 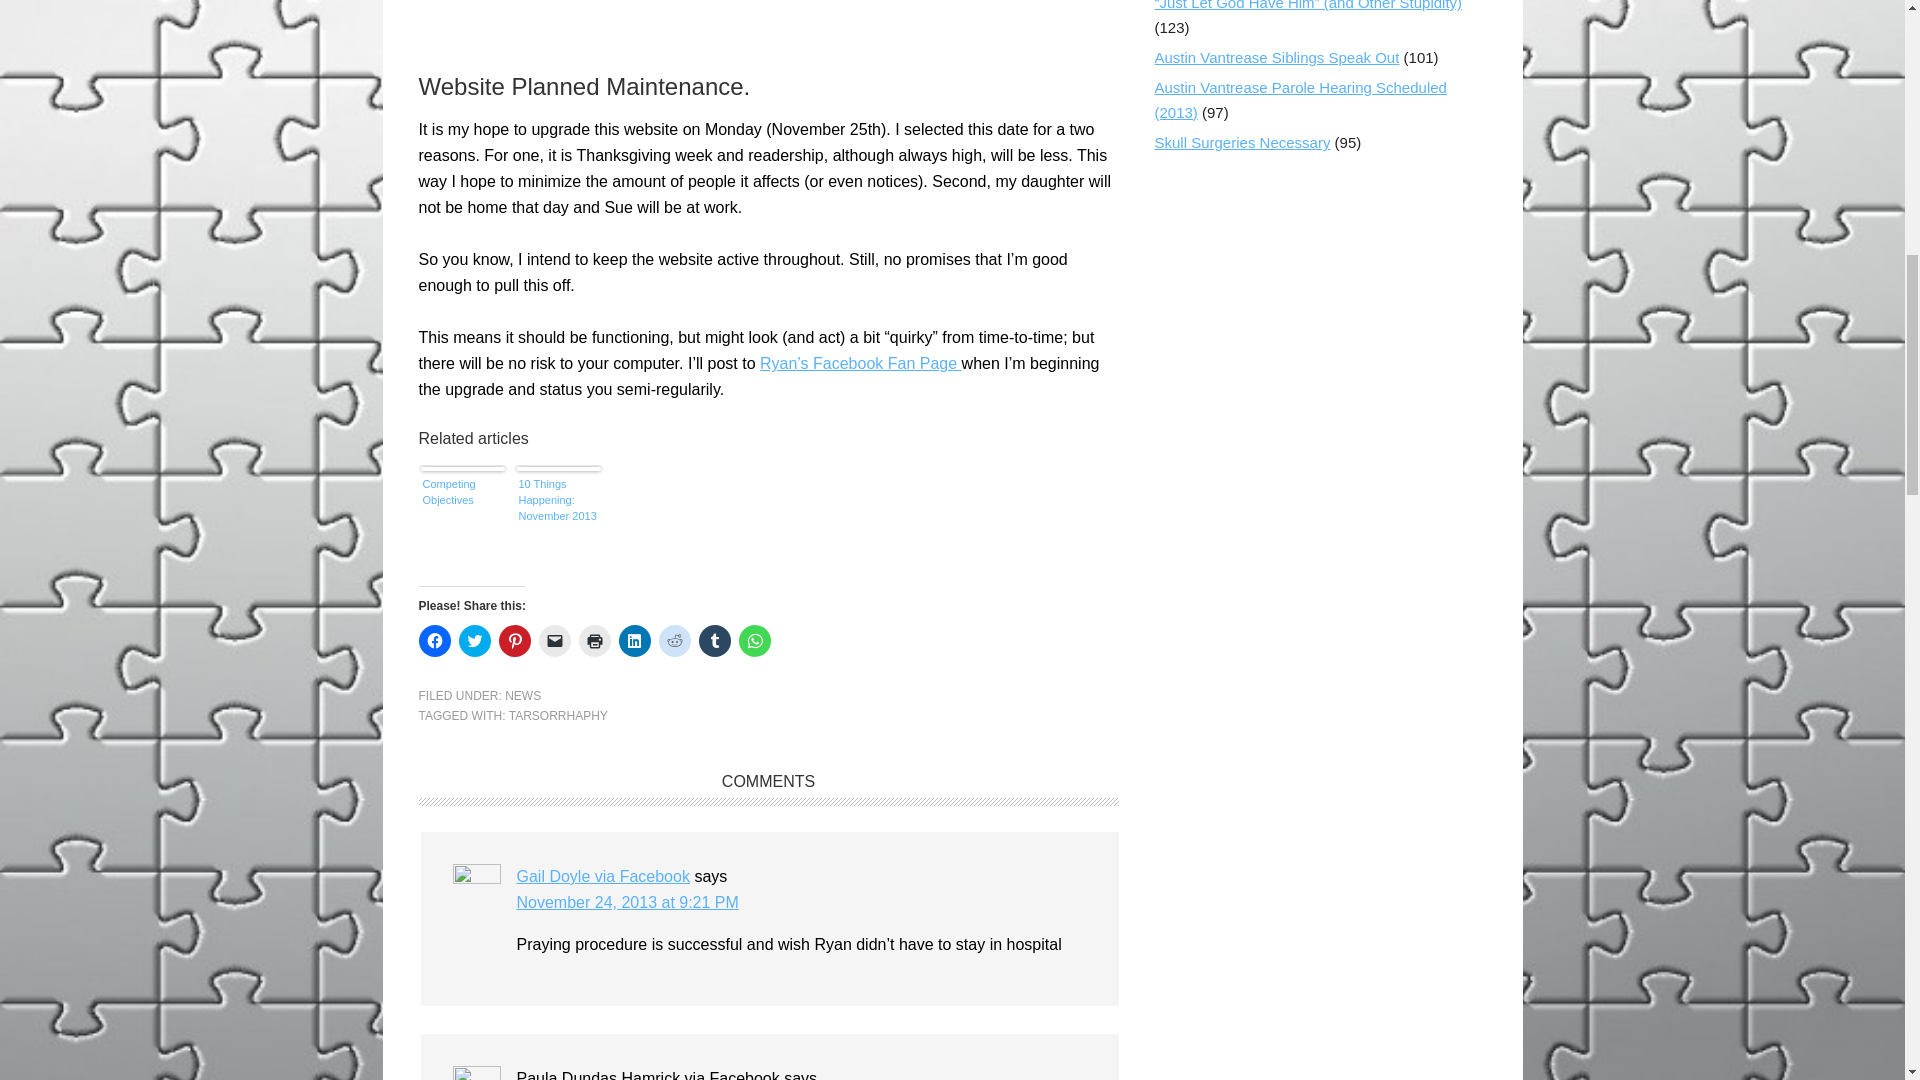 What do you see at coordinates (513, 640) in the screenshot?
I see `Click to share on Pinterest` at bounding box center [513, 640].